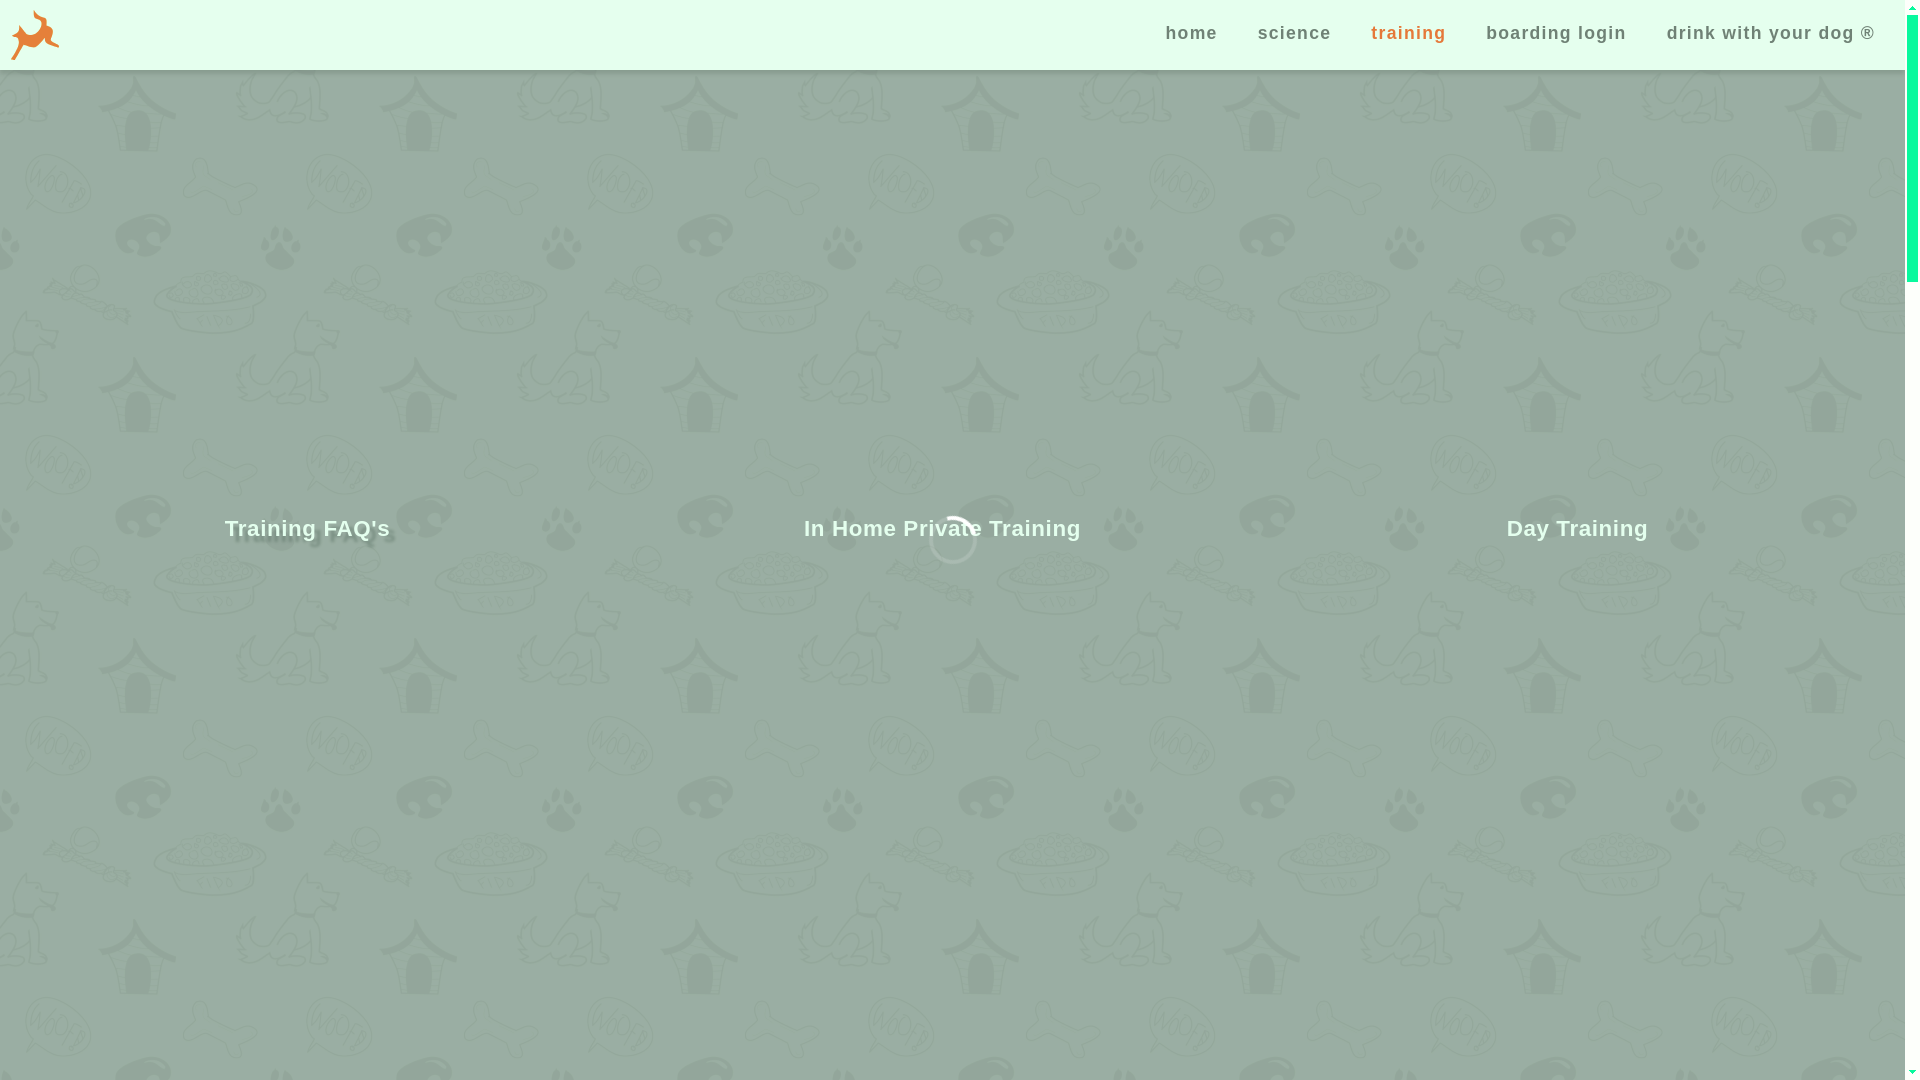 The image size is (1920, 1080). I want to click on home, so click(1192, 33).